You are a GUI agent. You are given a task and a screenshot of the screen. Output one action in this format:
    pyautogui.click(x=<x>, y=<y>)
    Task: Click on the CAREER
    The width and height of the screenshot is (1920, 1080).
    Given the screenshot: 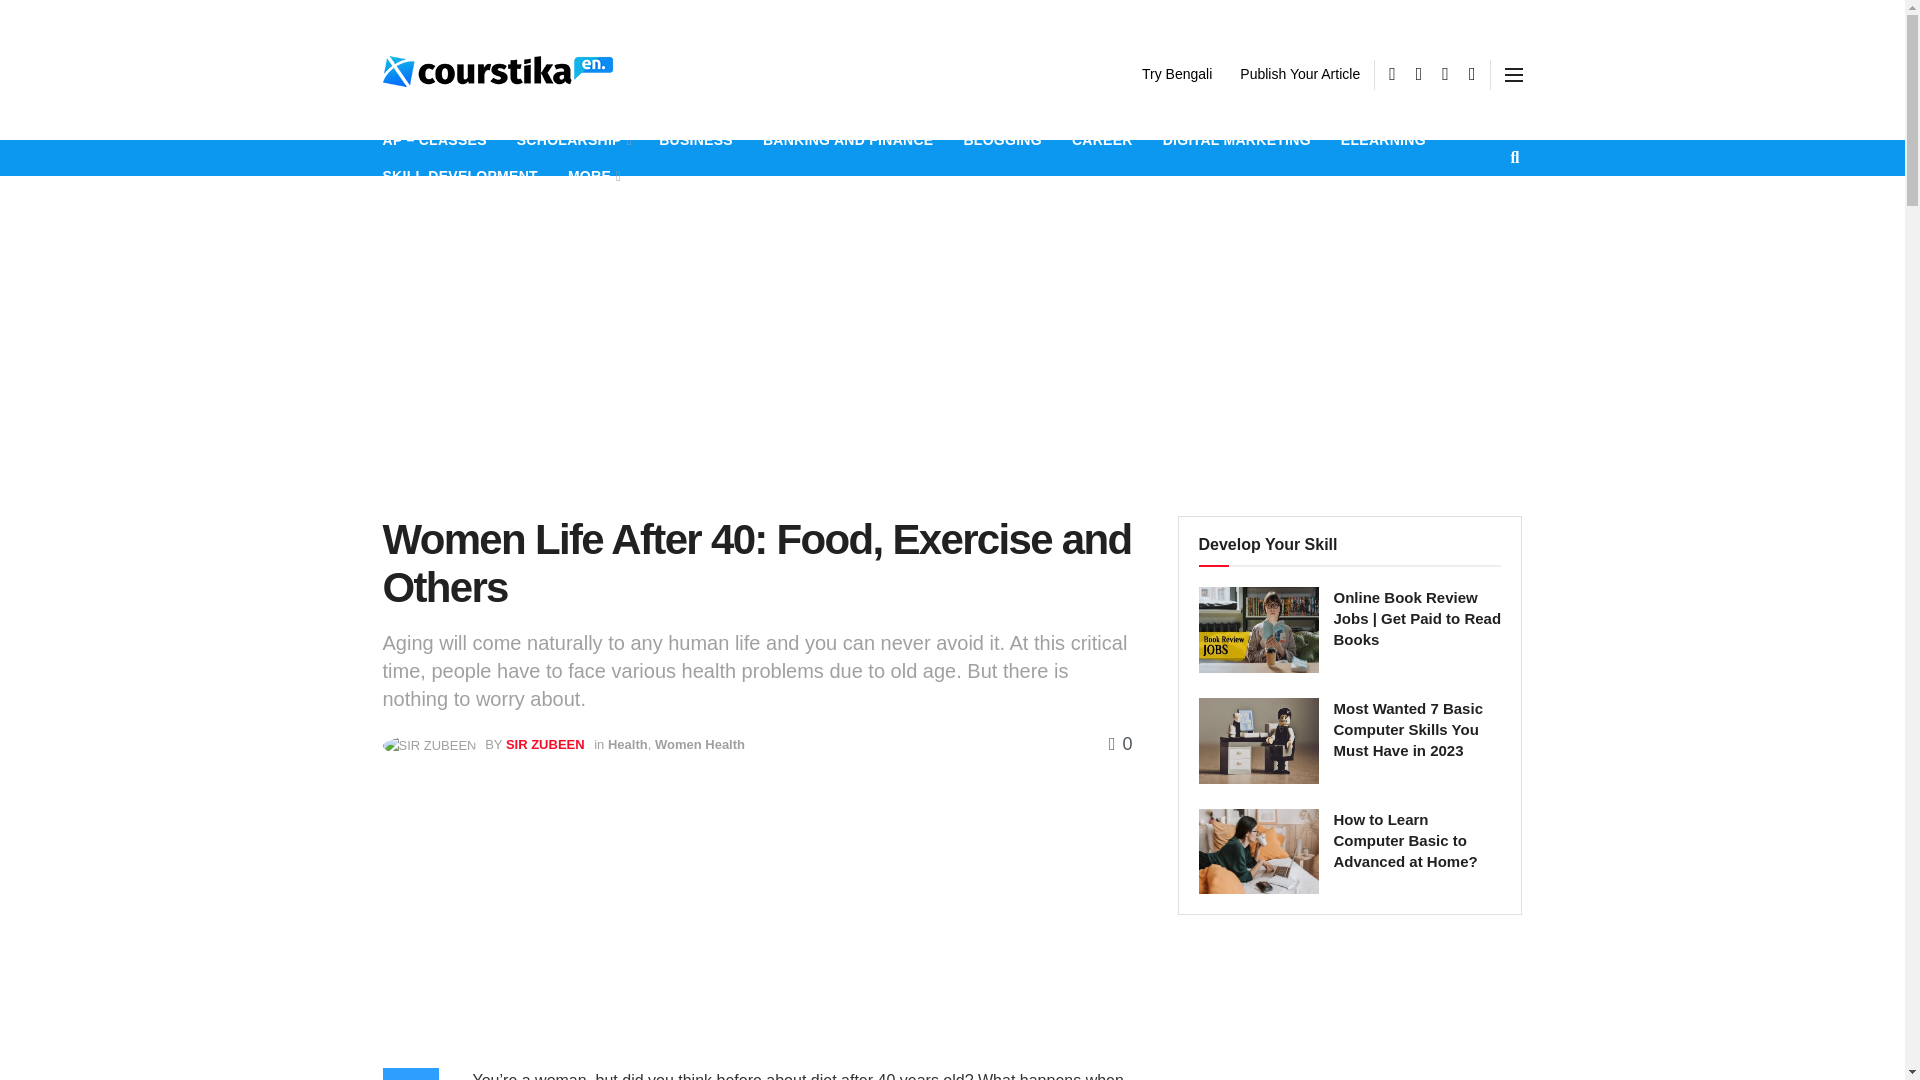 What is the action you would take?
    pyautogui.click(x=1102, y=140)
    